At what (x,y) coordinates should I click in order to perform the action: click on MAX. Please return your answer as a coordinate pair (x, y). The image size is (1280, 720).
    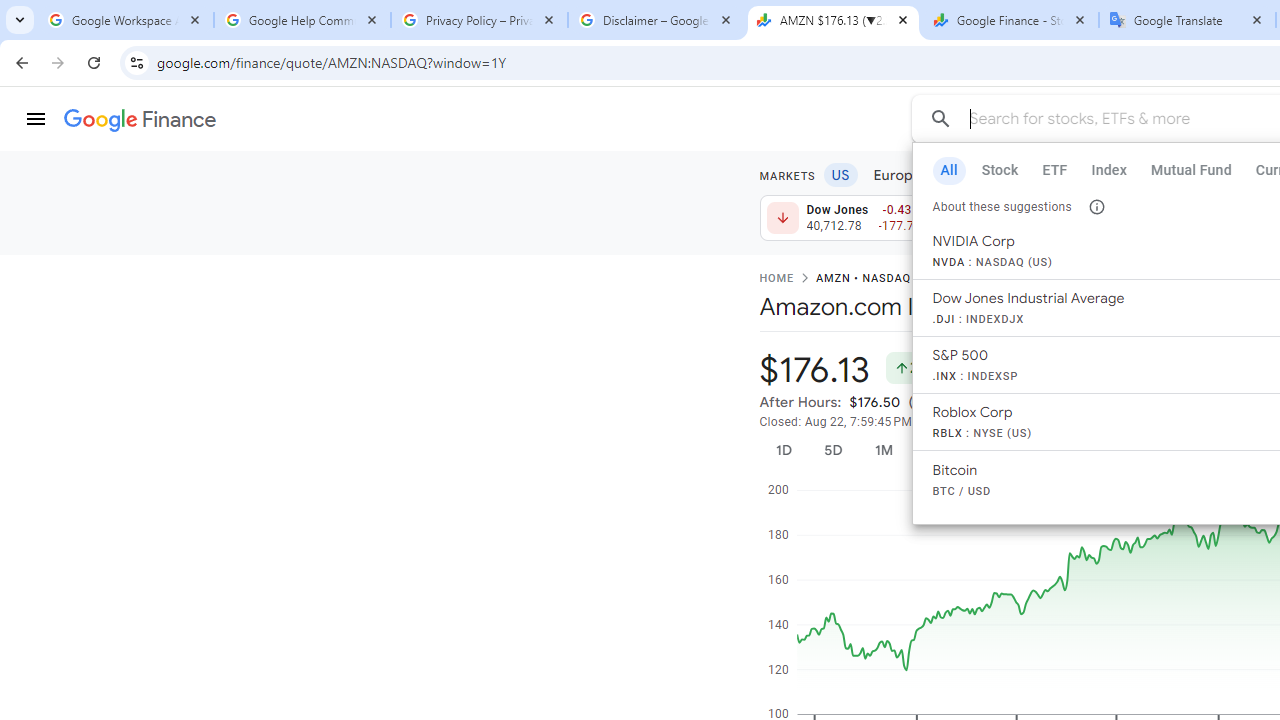
    Looking at the image, I should click on (1149, 450).